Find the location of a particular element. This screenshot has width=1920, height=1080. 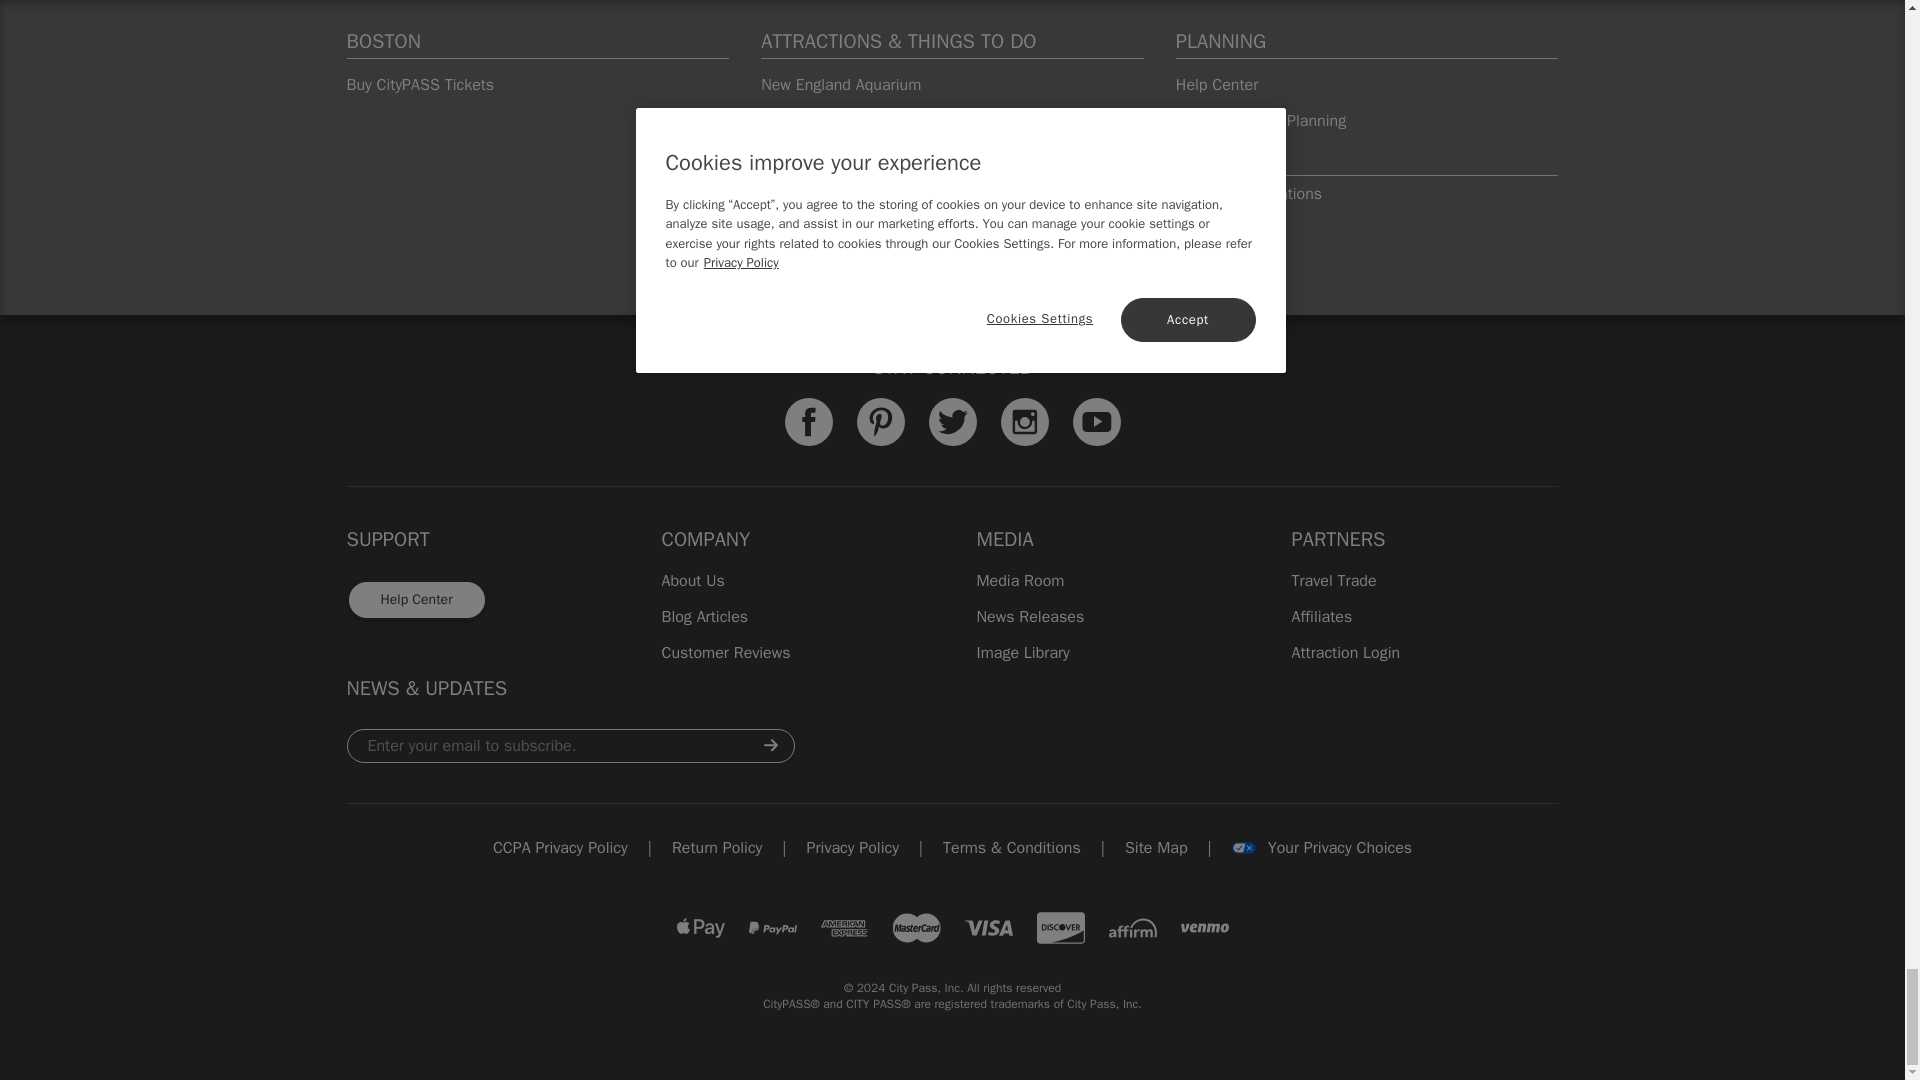

CCPA Privacy Policy is located at coordinates (560, 847).